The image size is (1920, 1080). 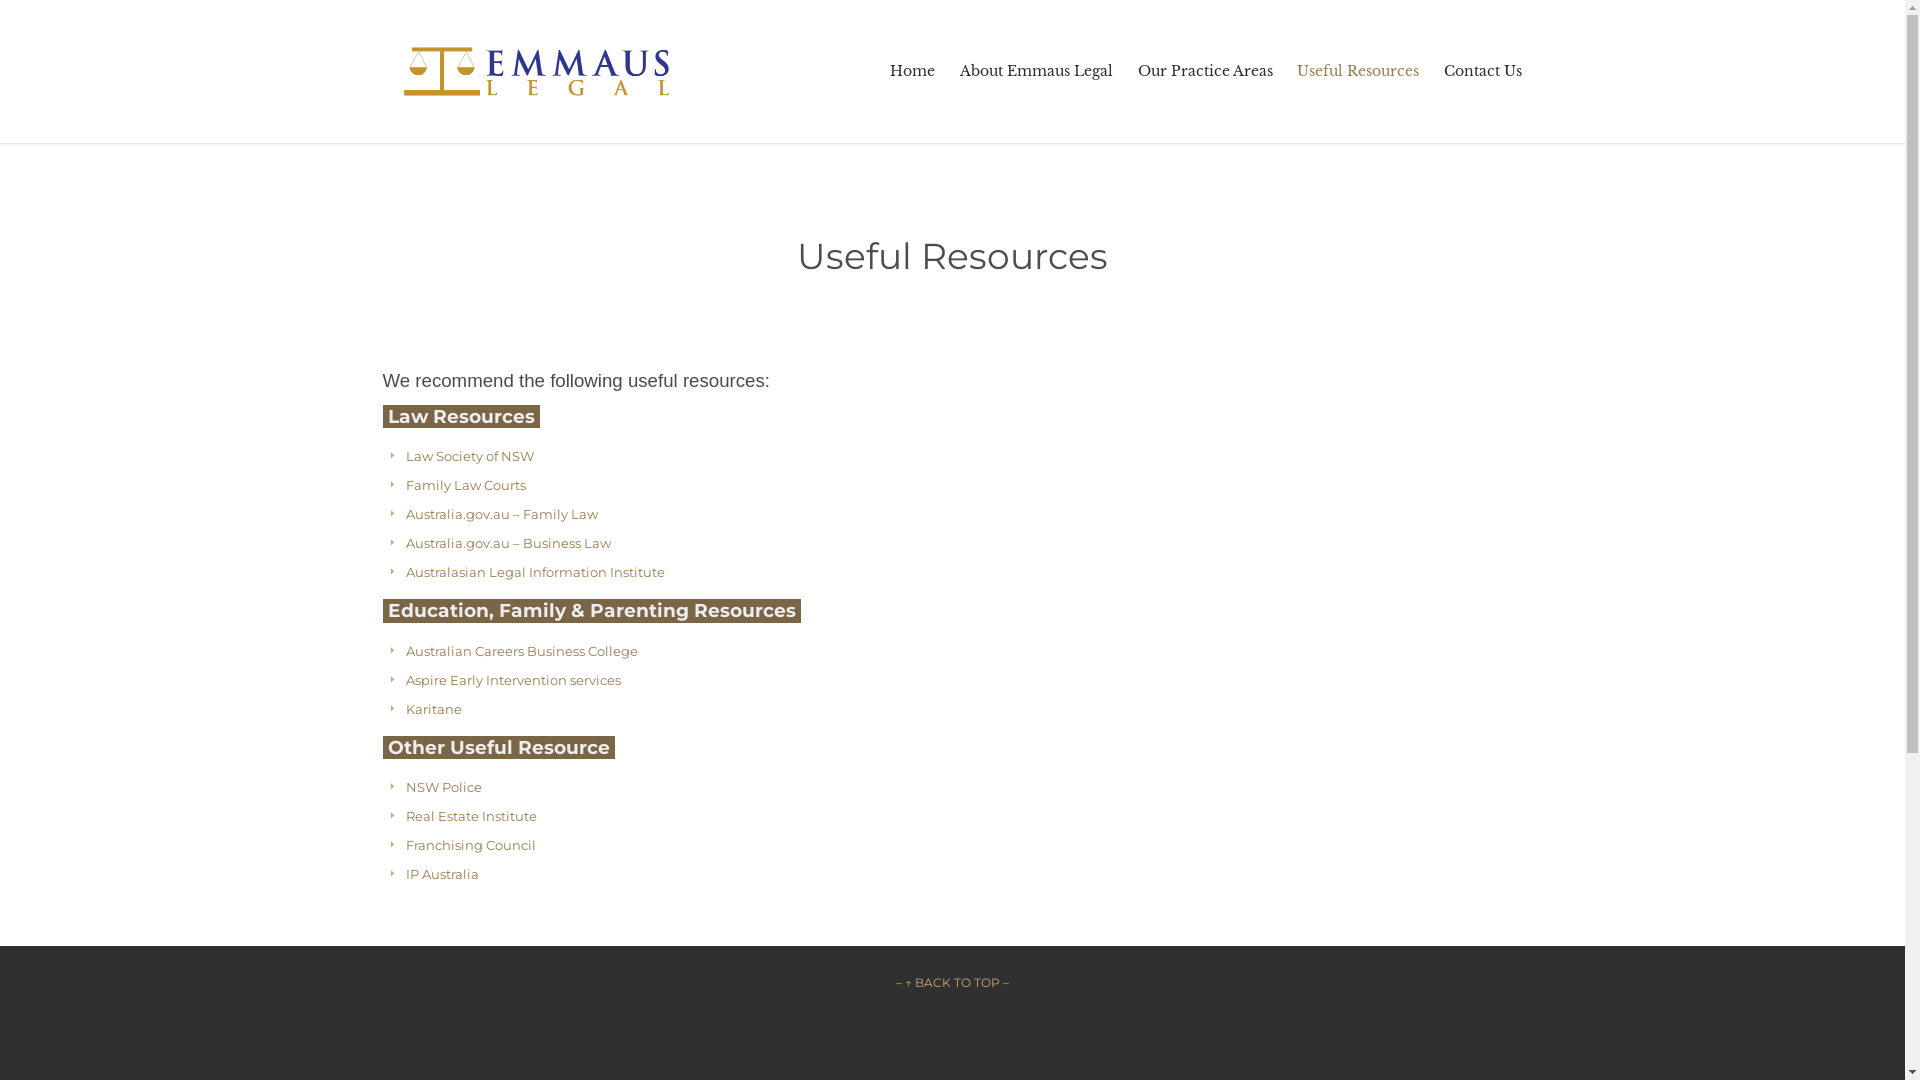 What do you see at coordinates (1534, 46) in the screenshot?
I see `Skip to content` at bounding box center [1534, 46].